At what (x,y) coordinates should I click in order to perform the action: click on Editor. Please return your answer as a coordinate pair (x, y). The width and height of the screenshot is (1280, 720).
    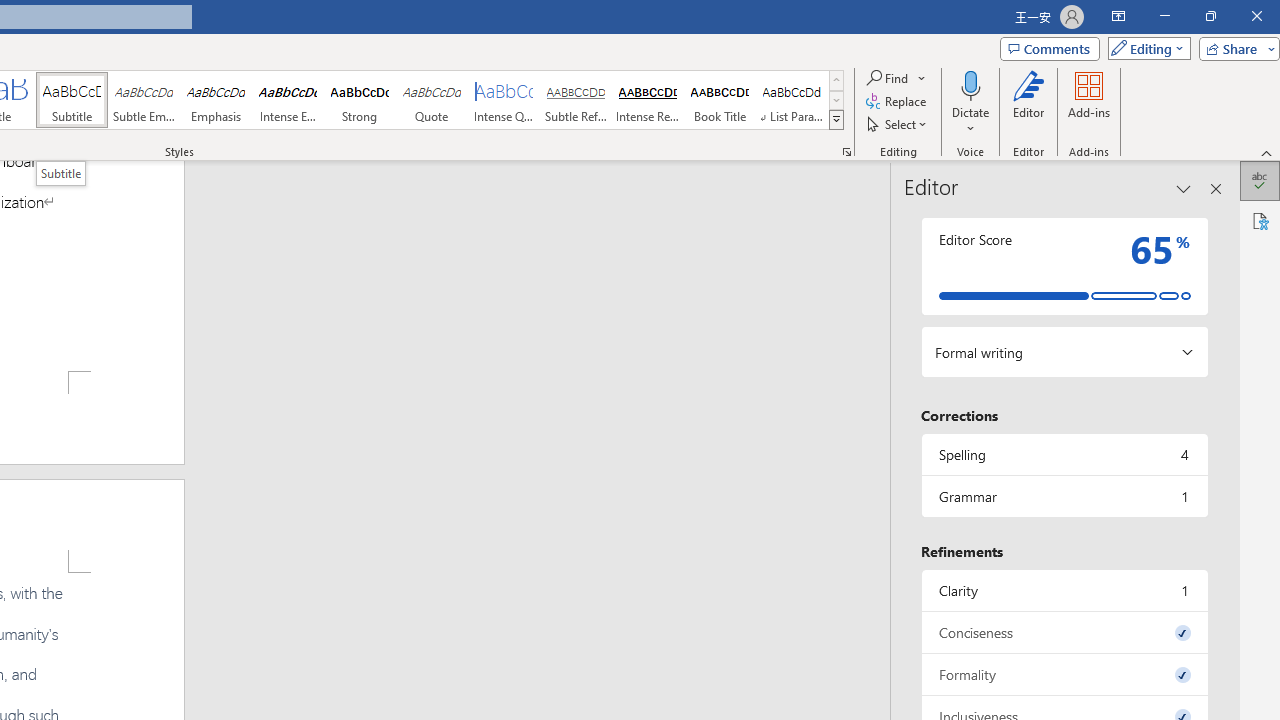
    Looking at the image, I should click on (1028, 102).